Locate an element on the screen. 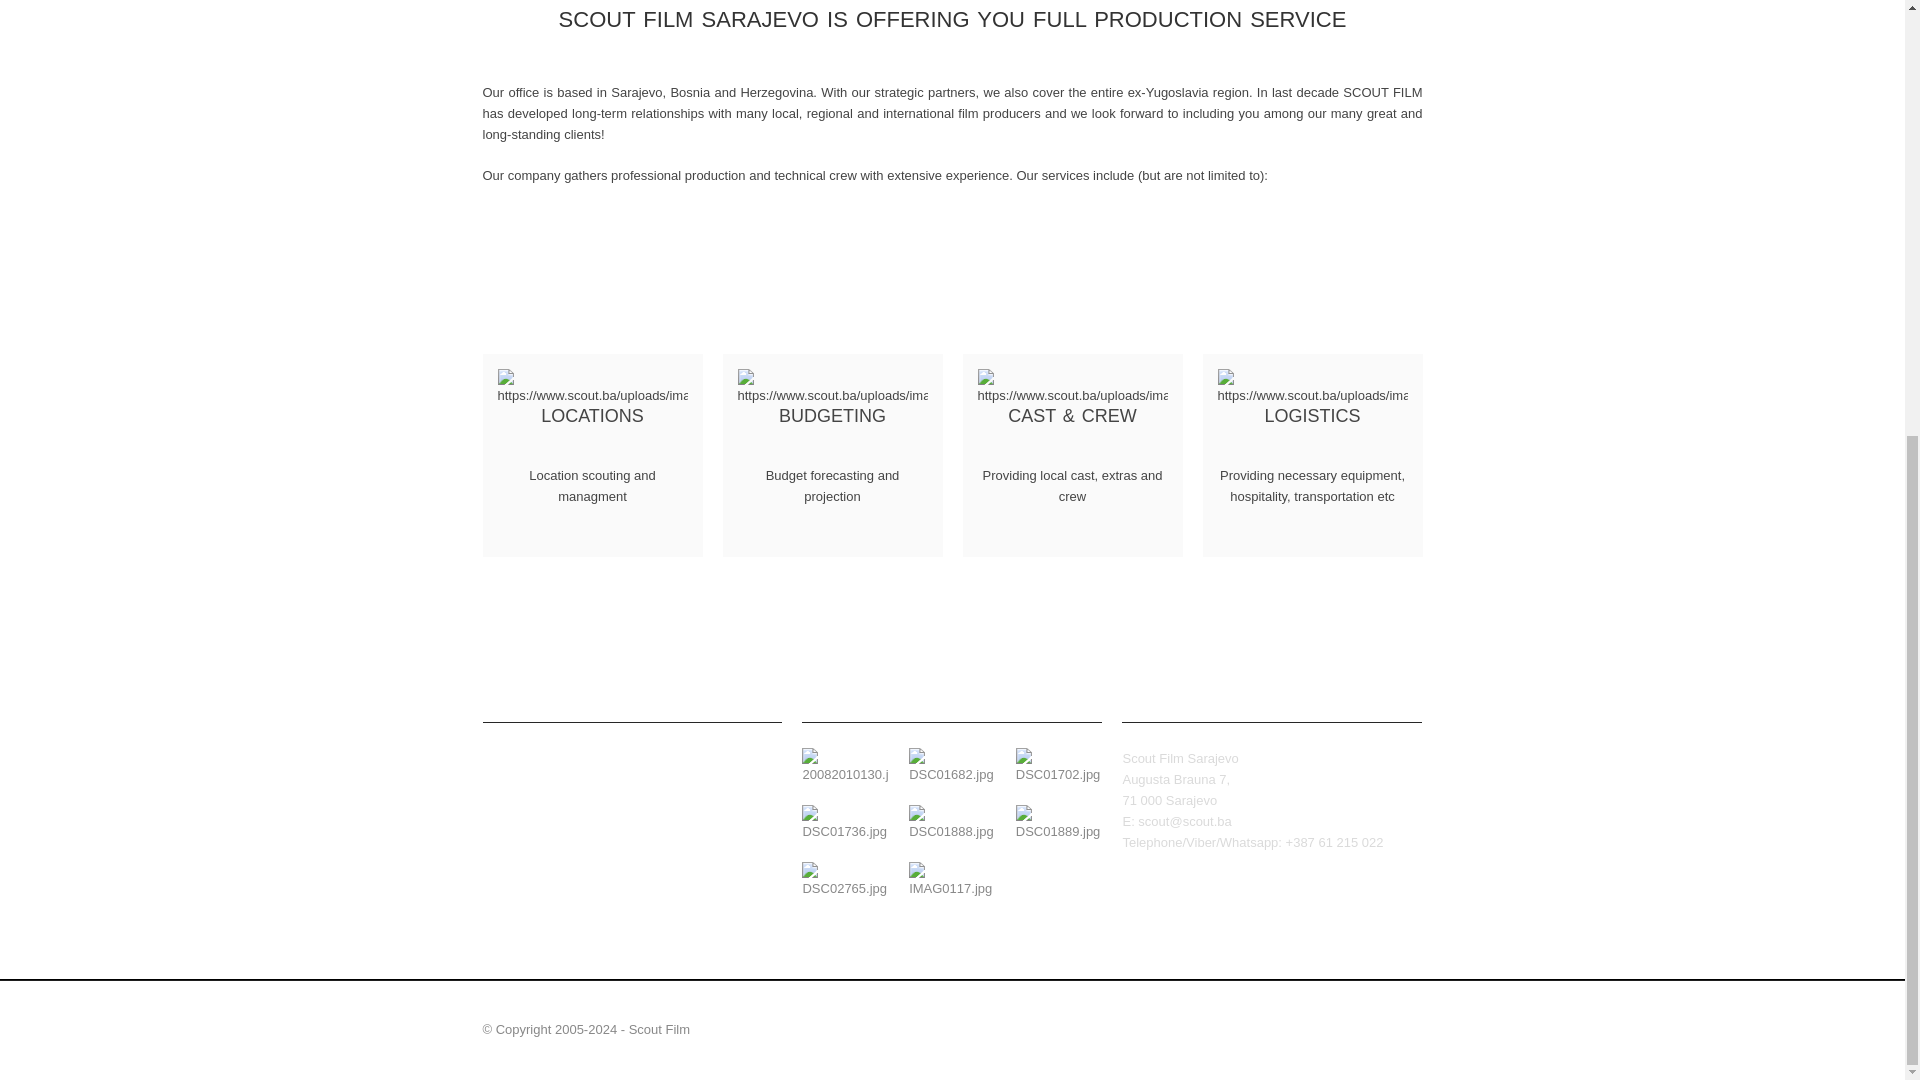  RSS is located at coordinates (602, 770).